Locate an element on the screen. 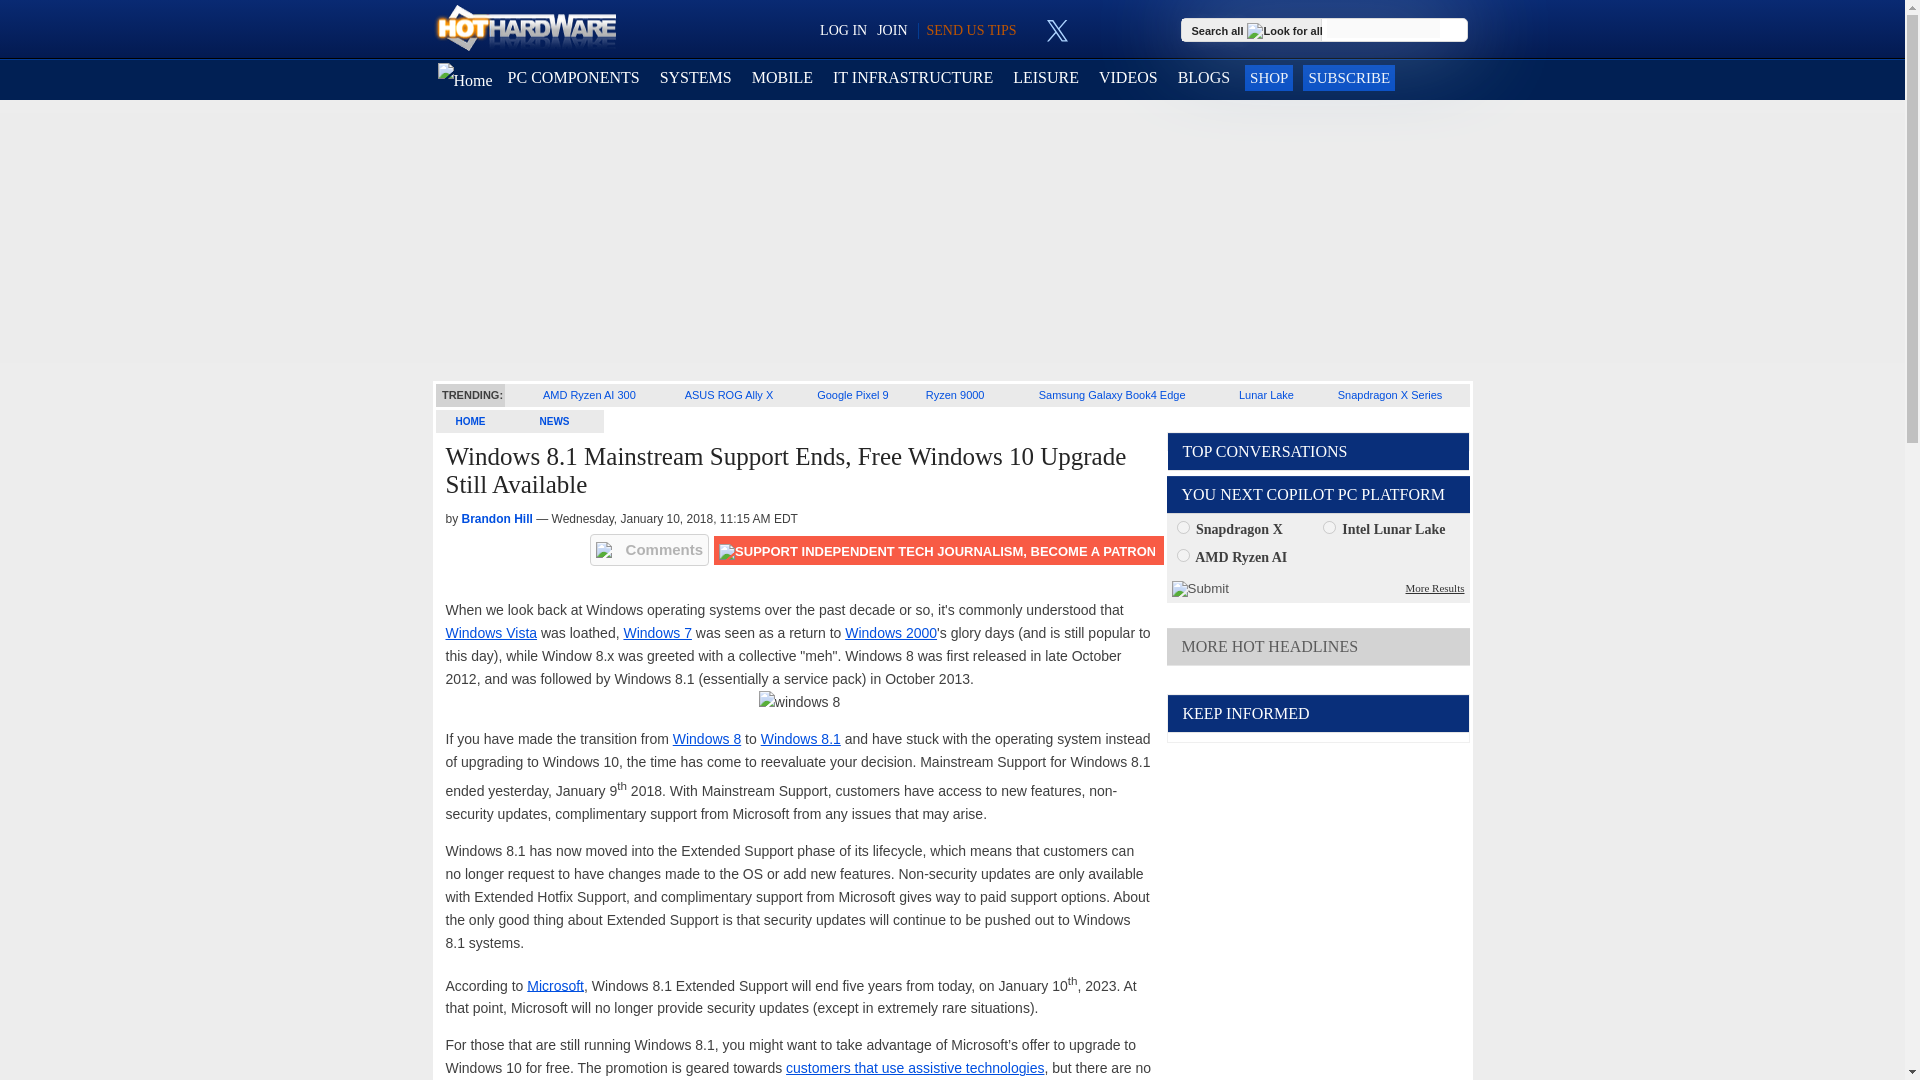  758 is located at coordinates (1329, 526).